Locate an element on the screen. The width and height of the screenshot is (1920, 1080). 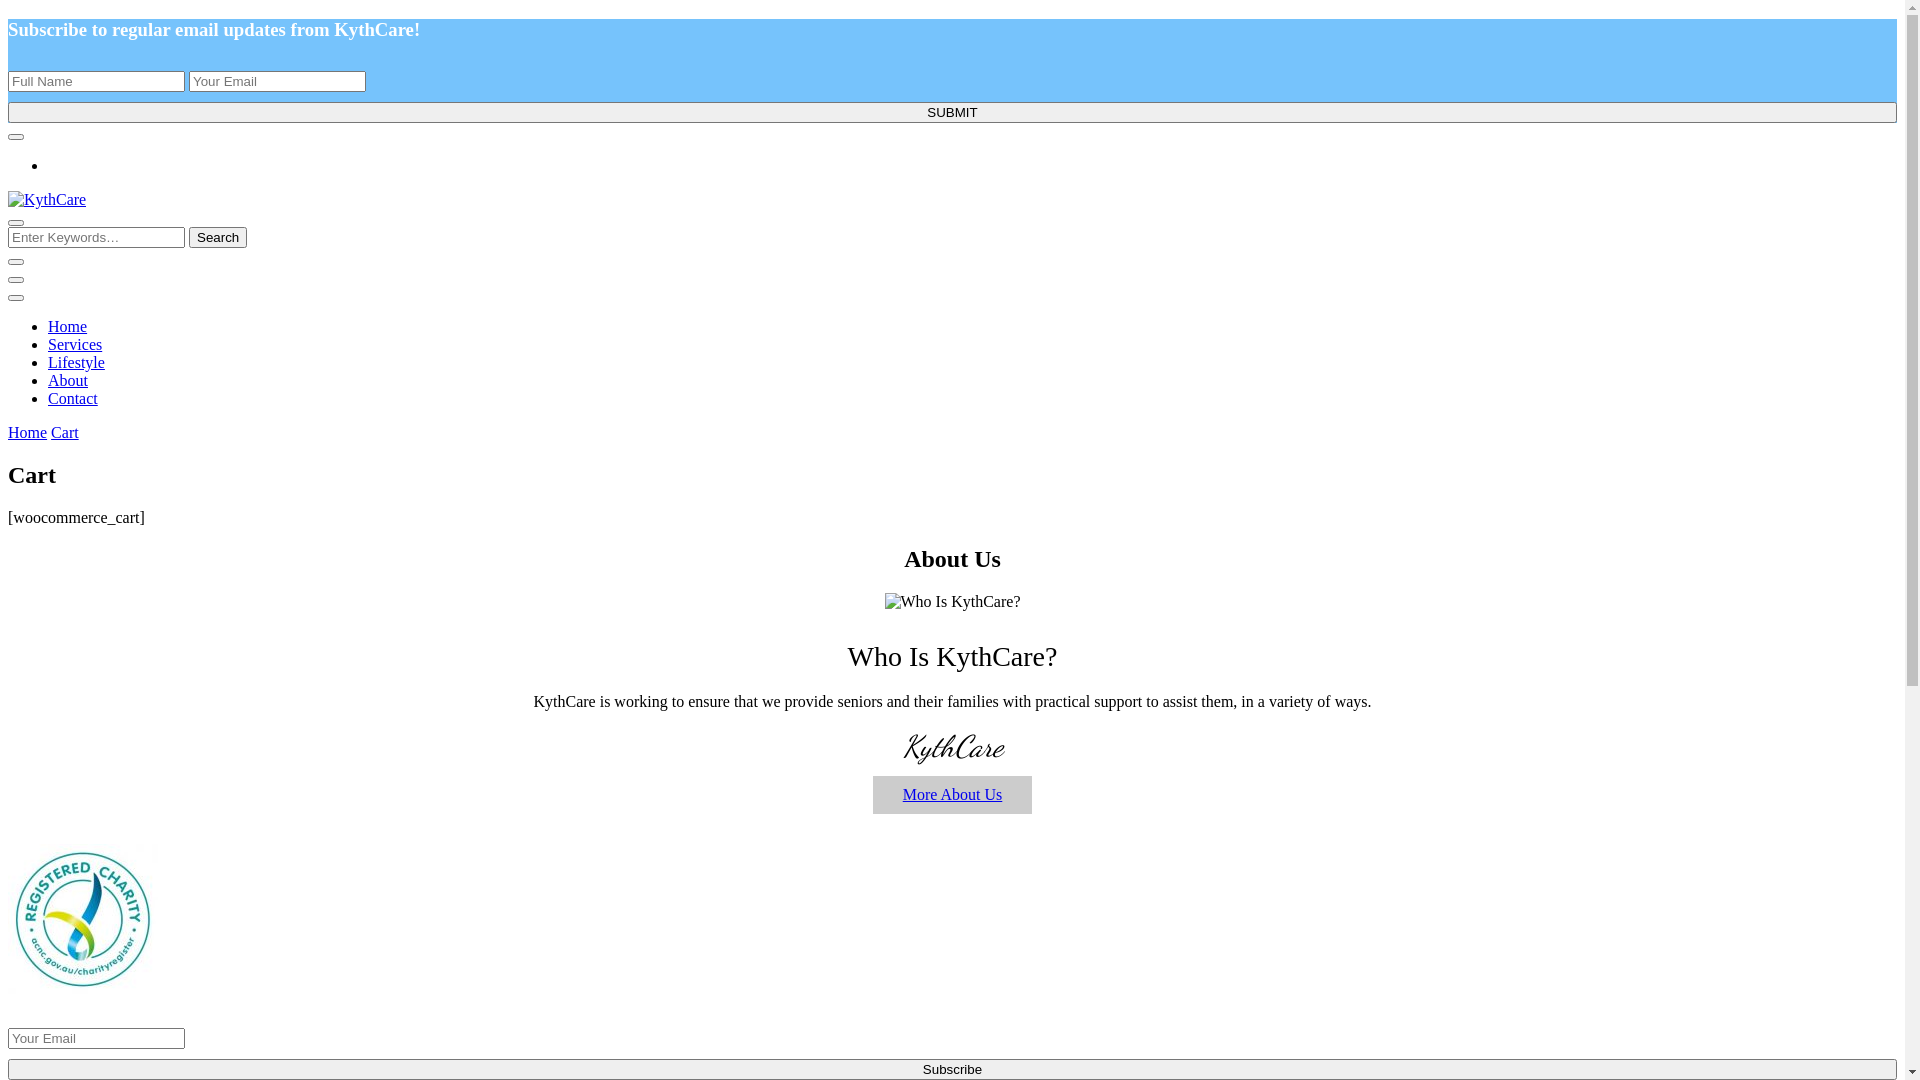
Home is located at coordinates (28, 432).